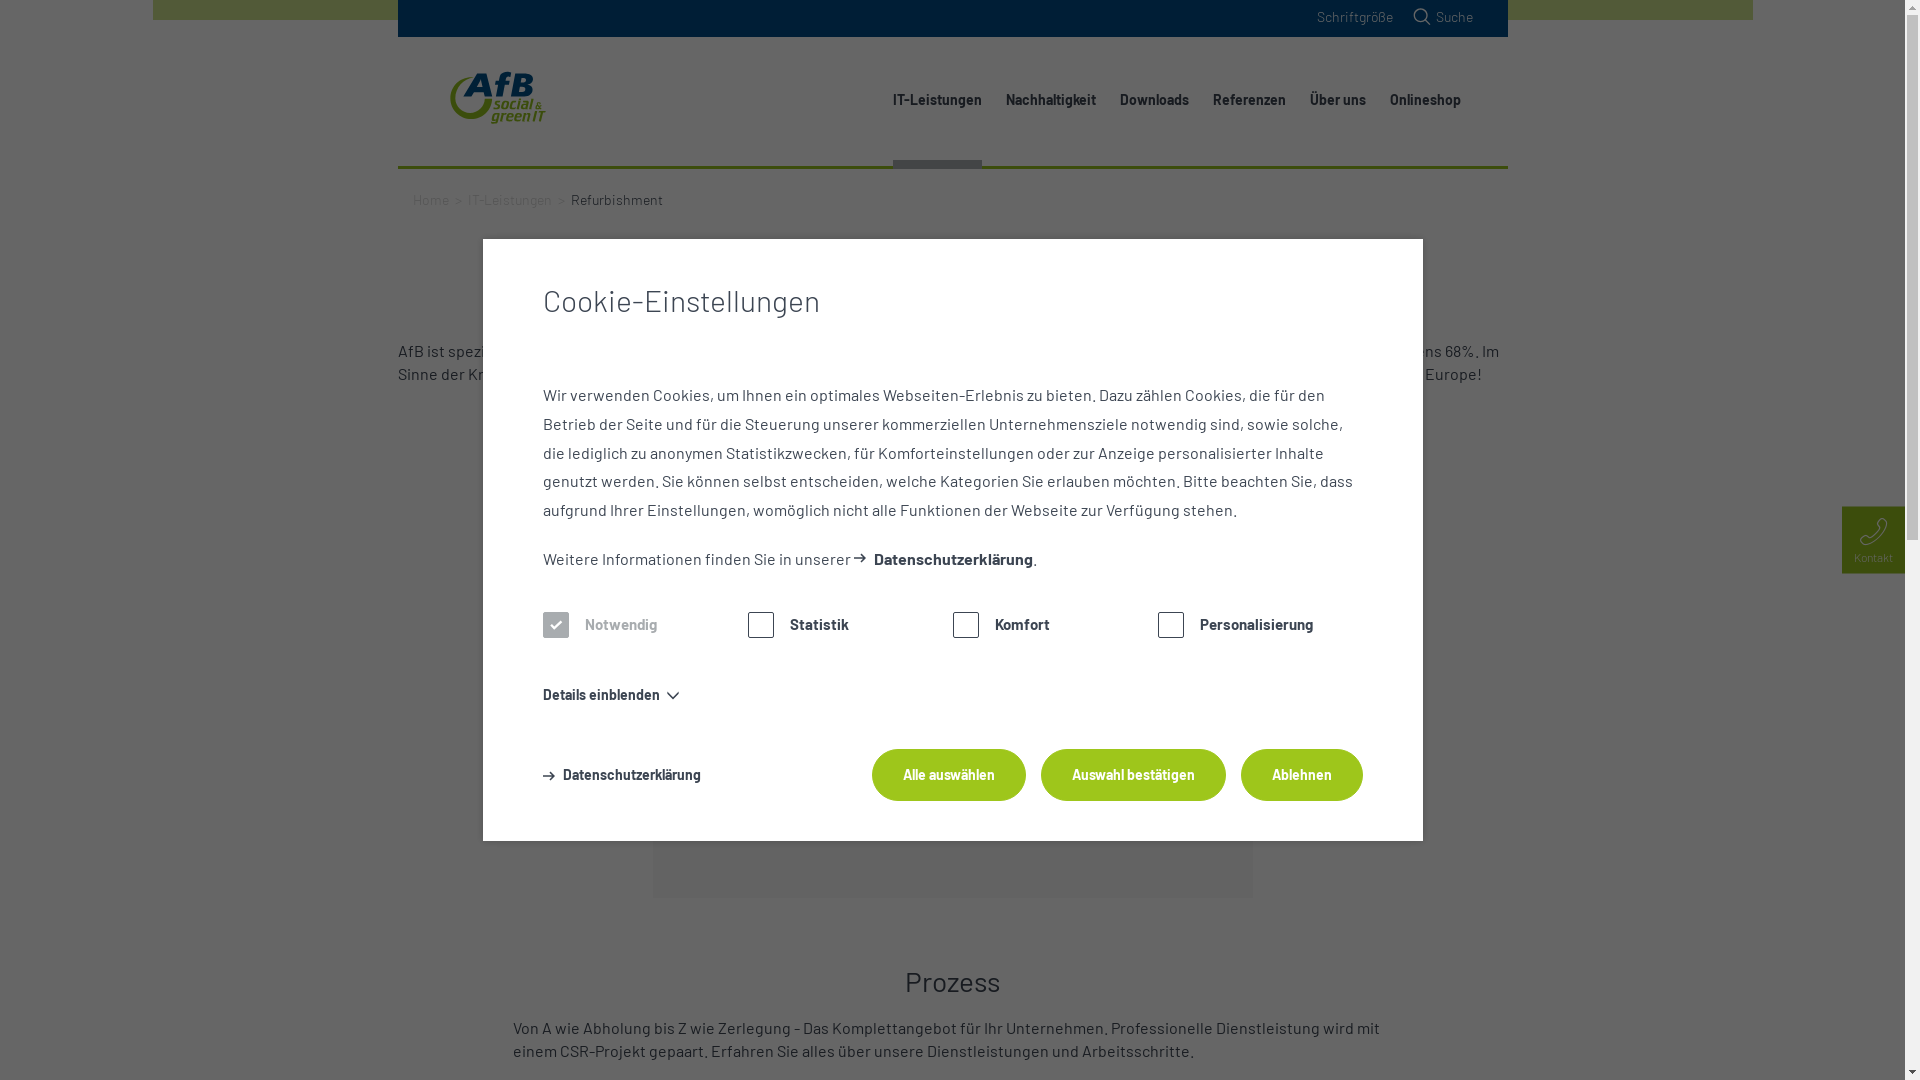 This screenshot has width=1920, height=1080. I want to click on Home, so click(430, 200).